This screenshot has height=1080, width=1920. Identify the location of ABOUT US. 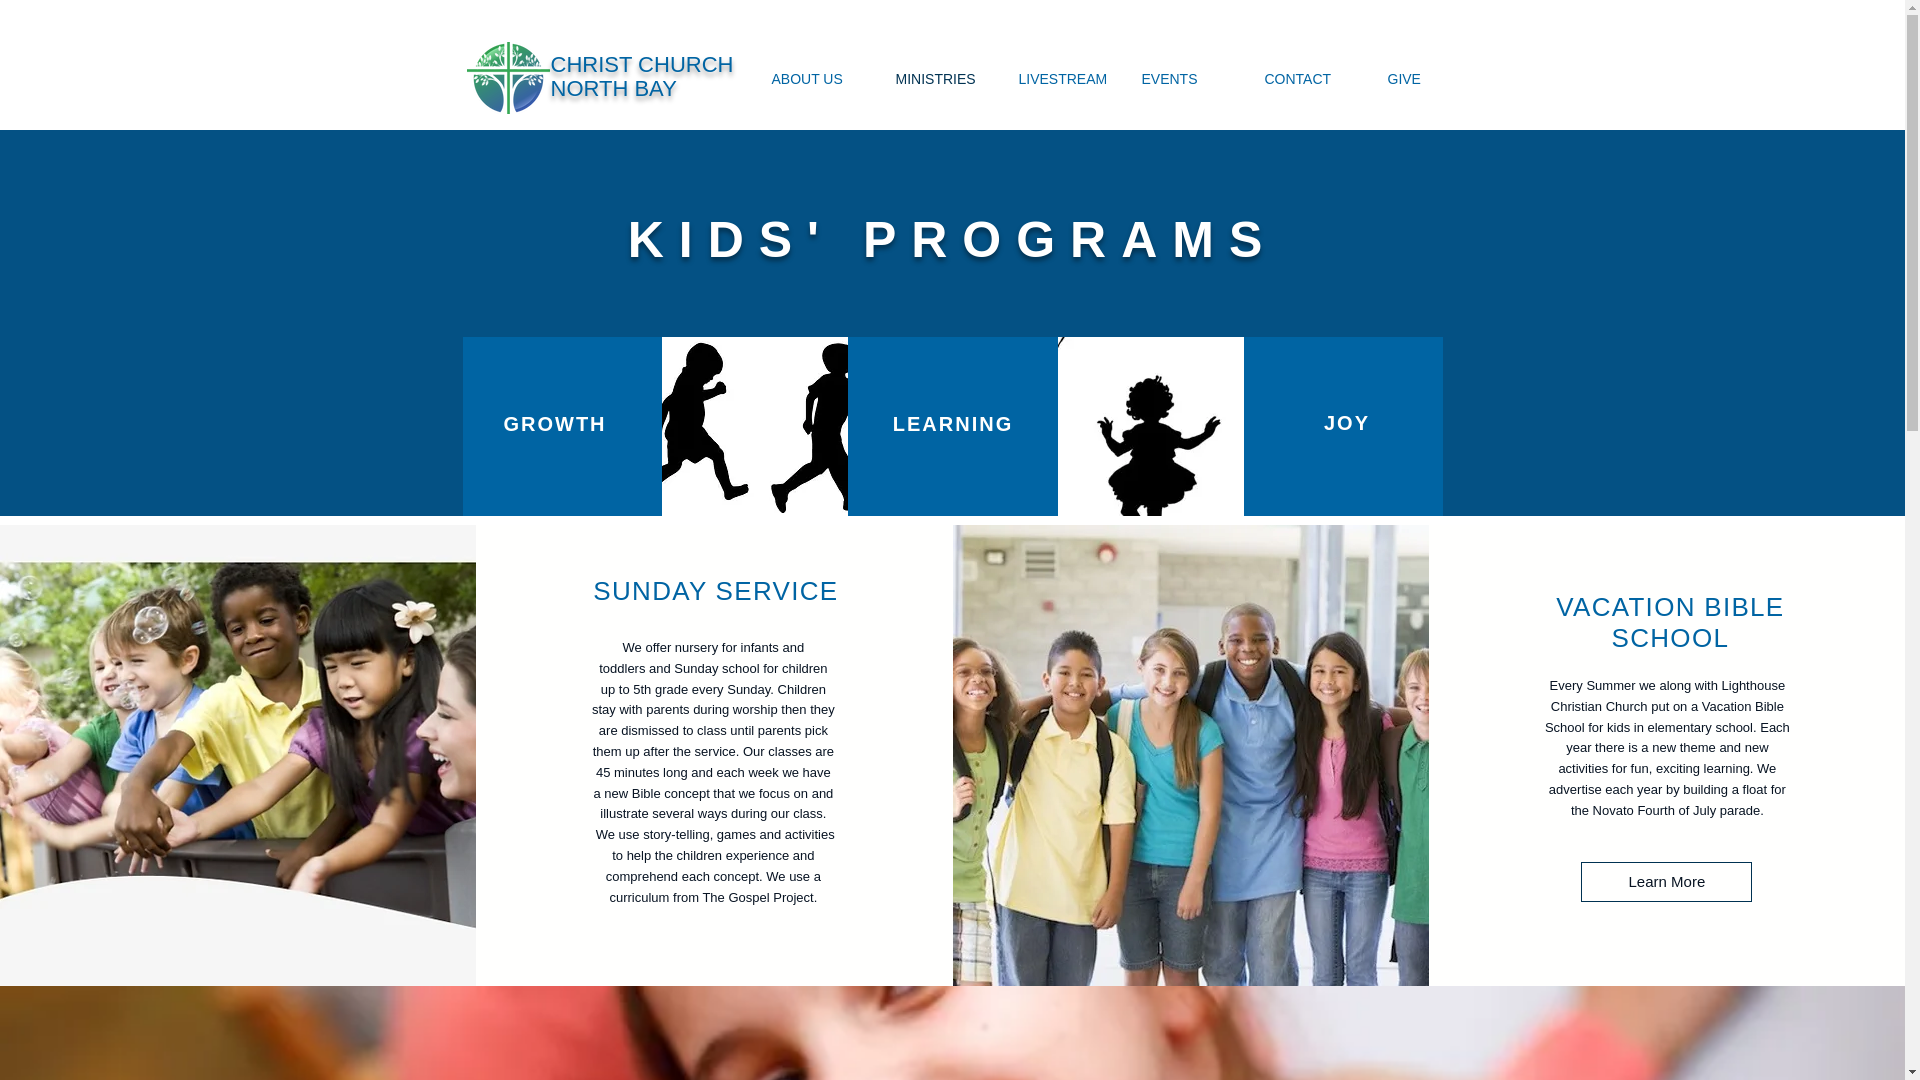
(818, 79).